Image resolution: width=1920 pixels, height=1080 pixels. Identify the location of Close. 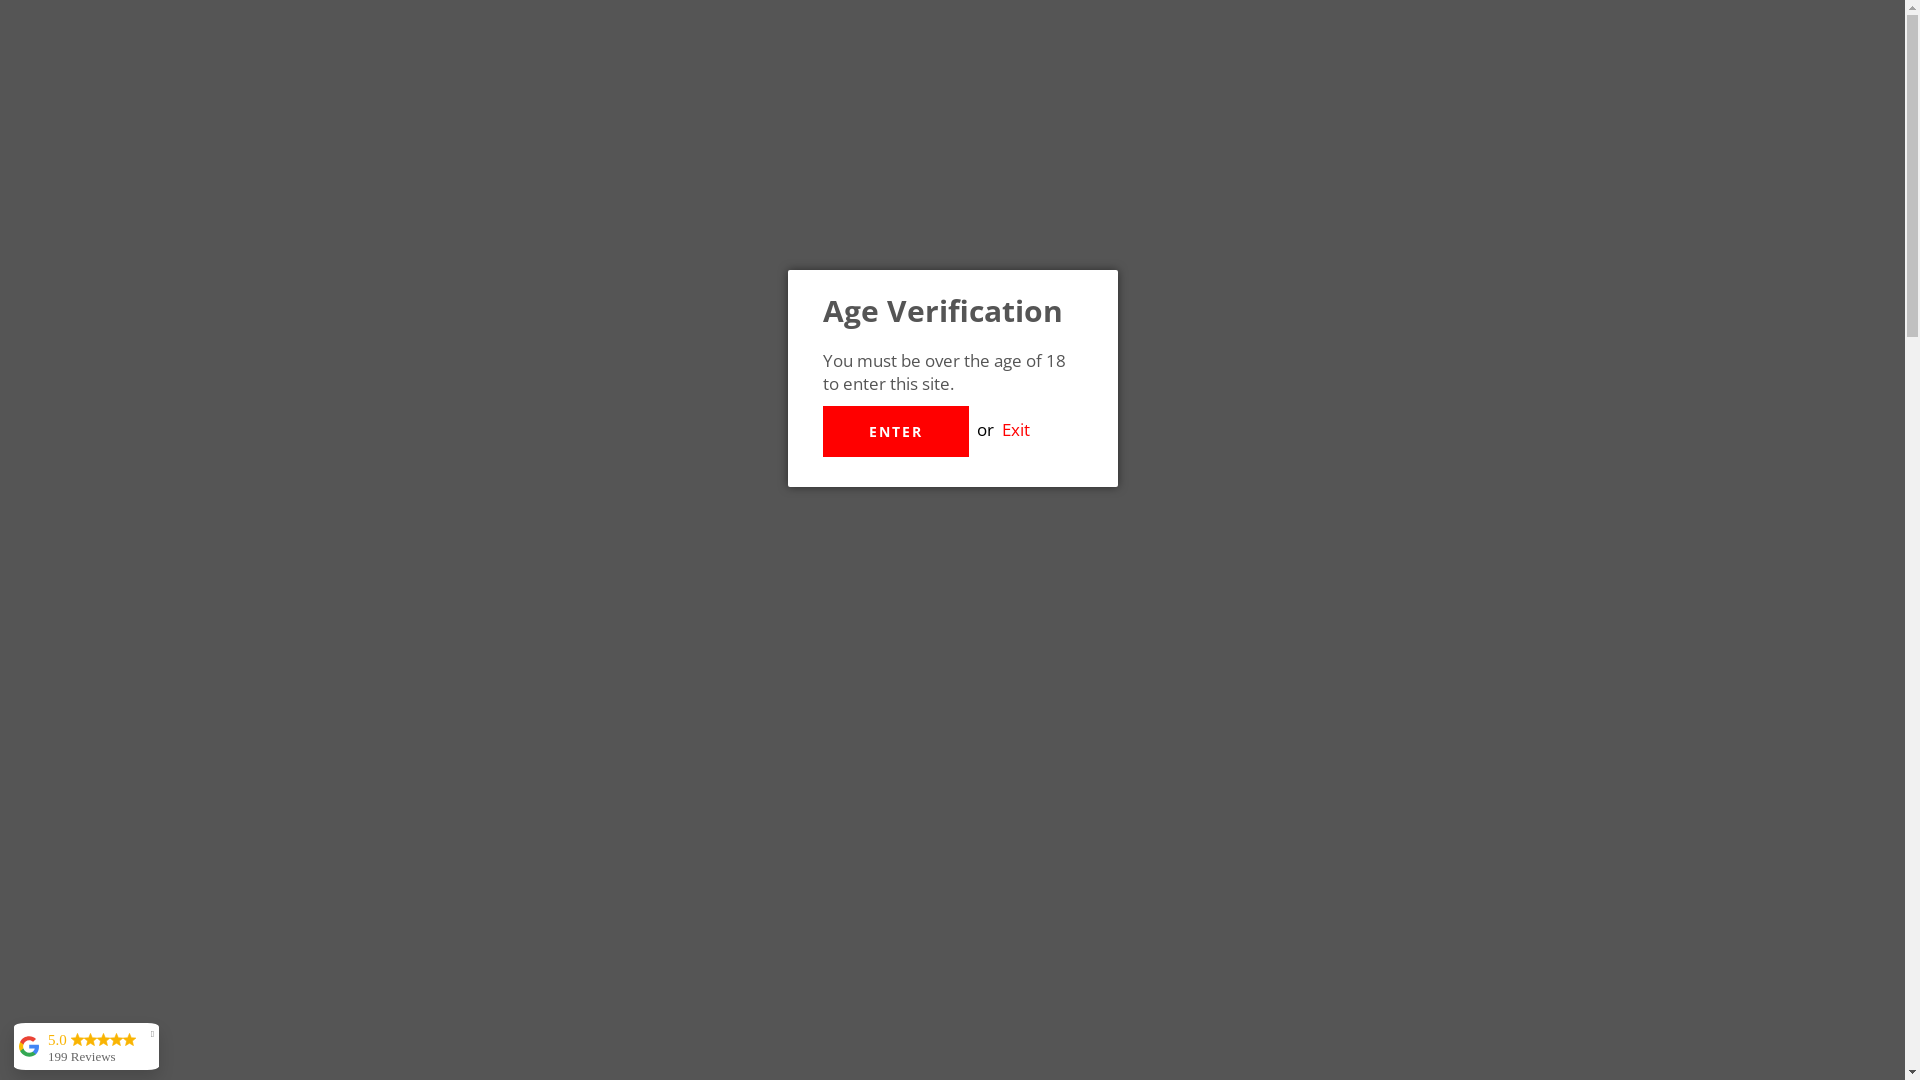
(1502, 252).